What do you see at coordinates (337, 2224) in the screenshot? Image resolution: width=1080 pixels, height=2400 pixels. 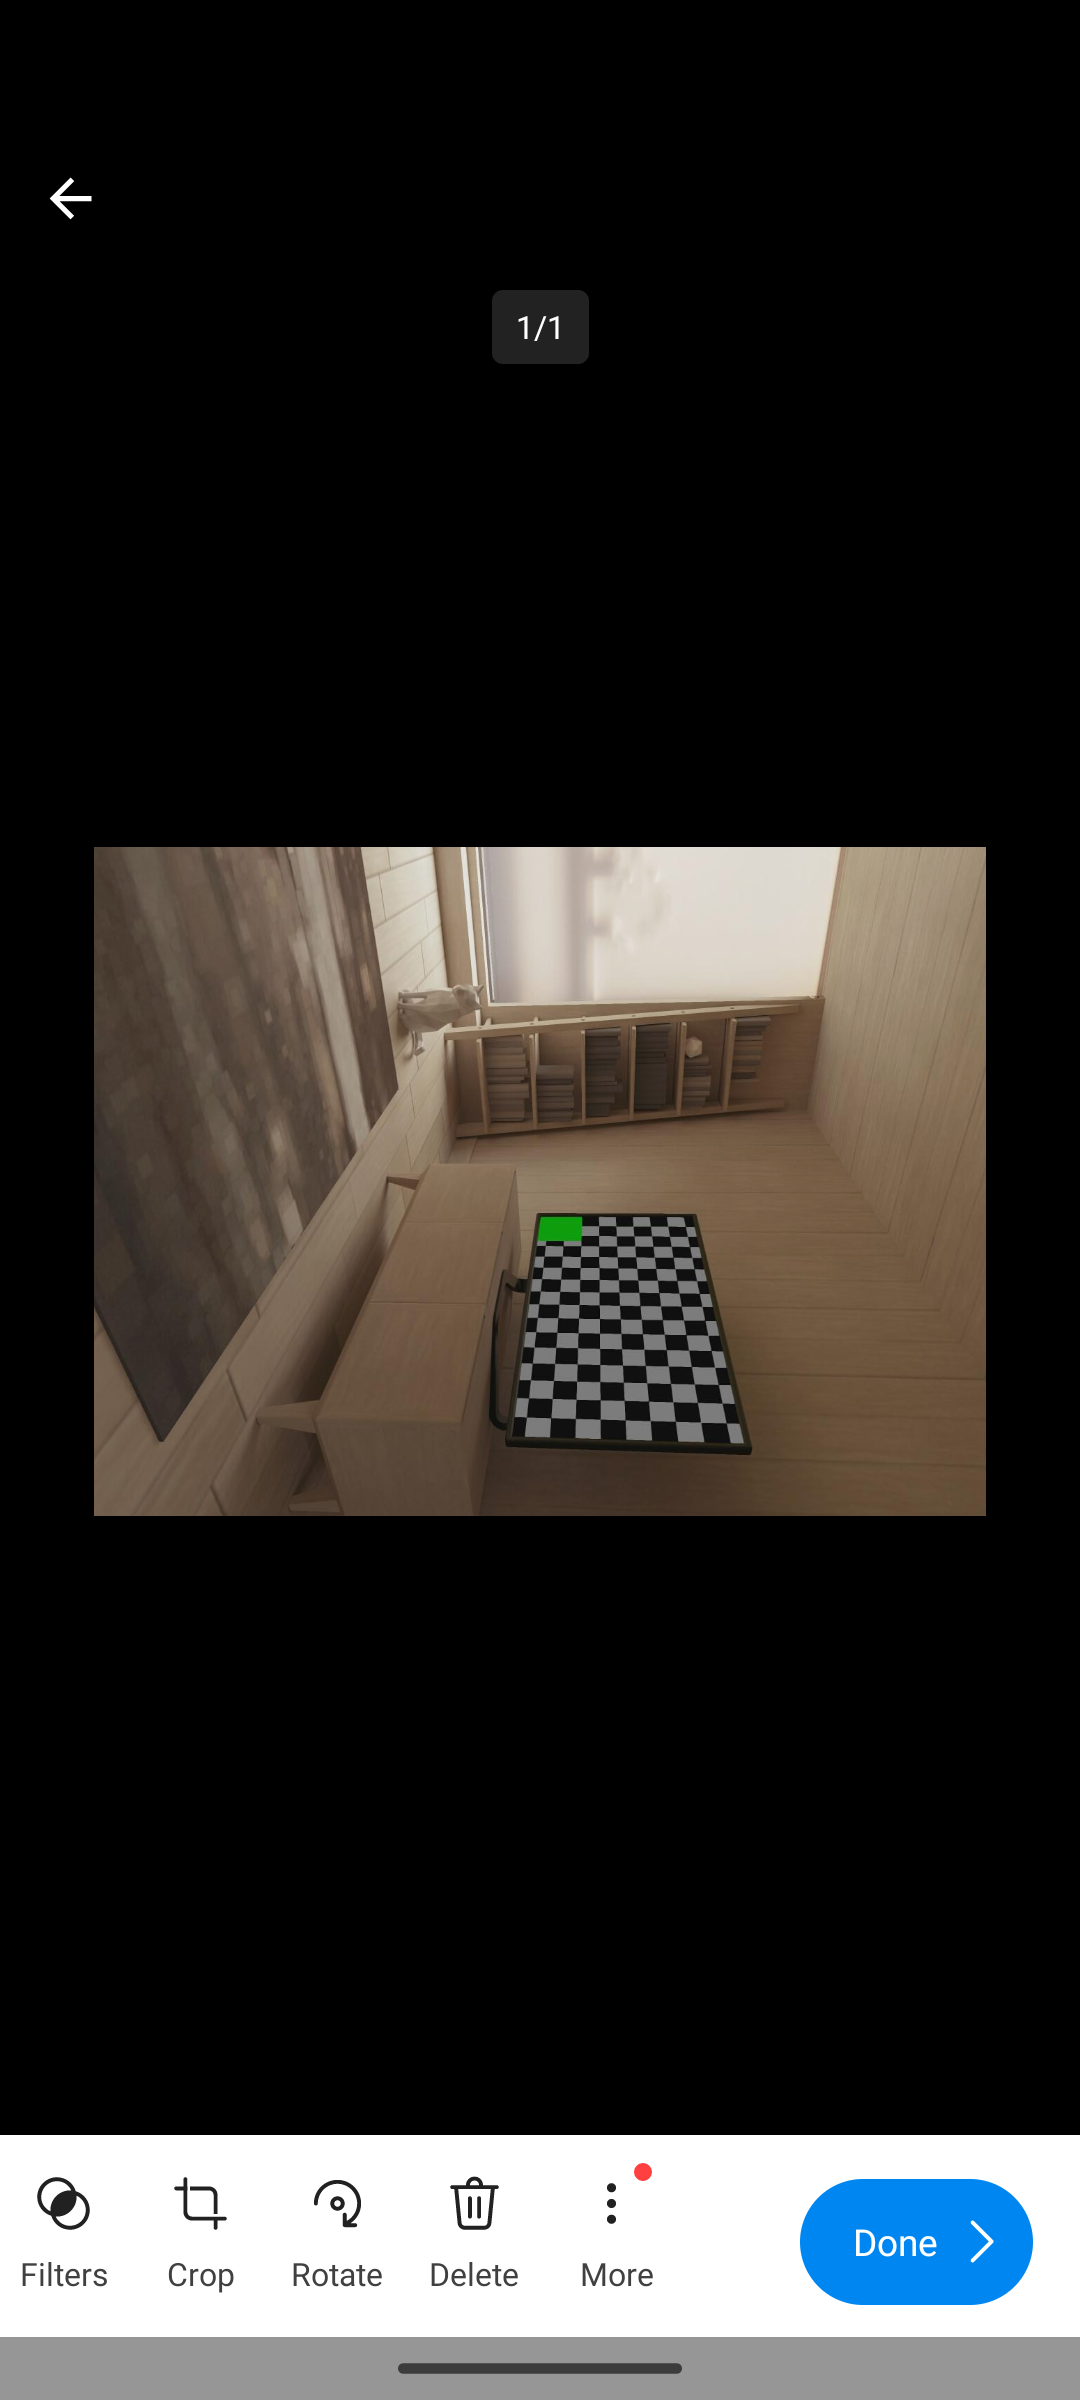 I see `Rotate` at bounding box center [337, 2224].